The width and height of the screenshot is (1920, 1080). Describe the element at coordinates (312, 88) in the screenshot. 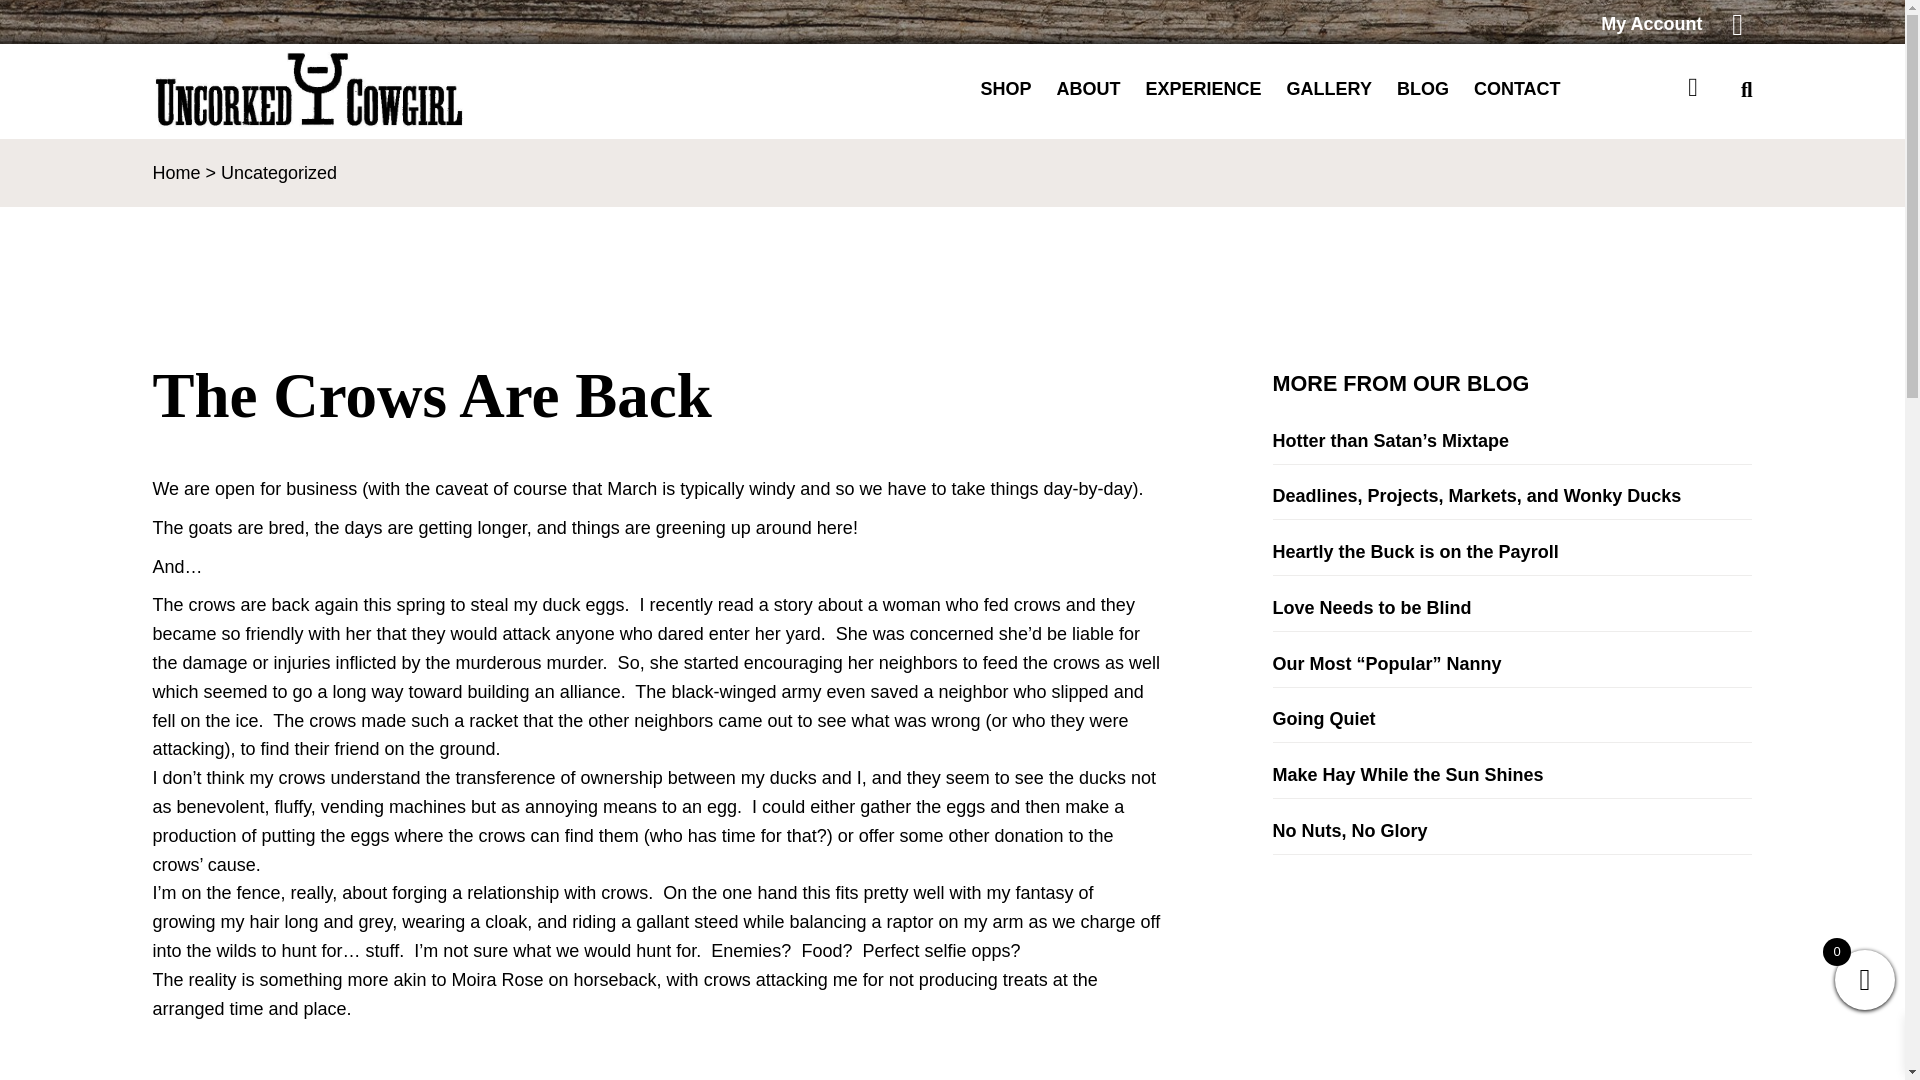

I see `Horizontal-Logo` at that location.